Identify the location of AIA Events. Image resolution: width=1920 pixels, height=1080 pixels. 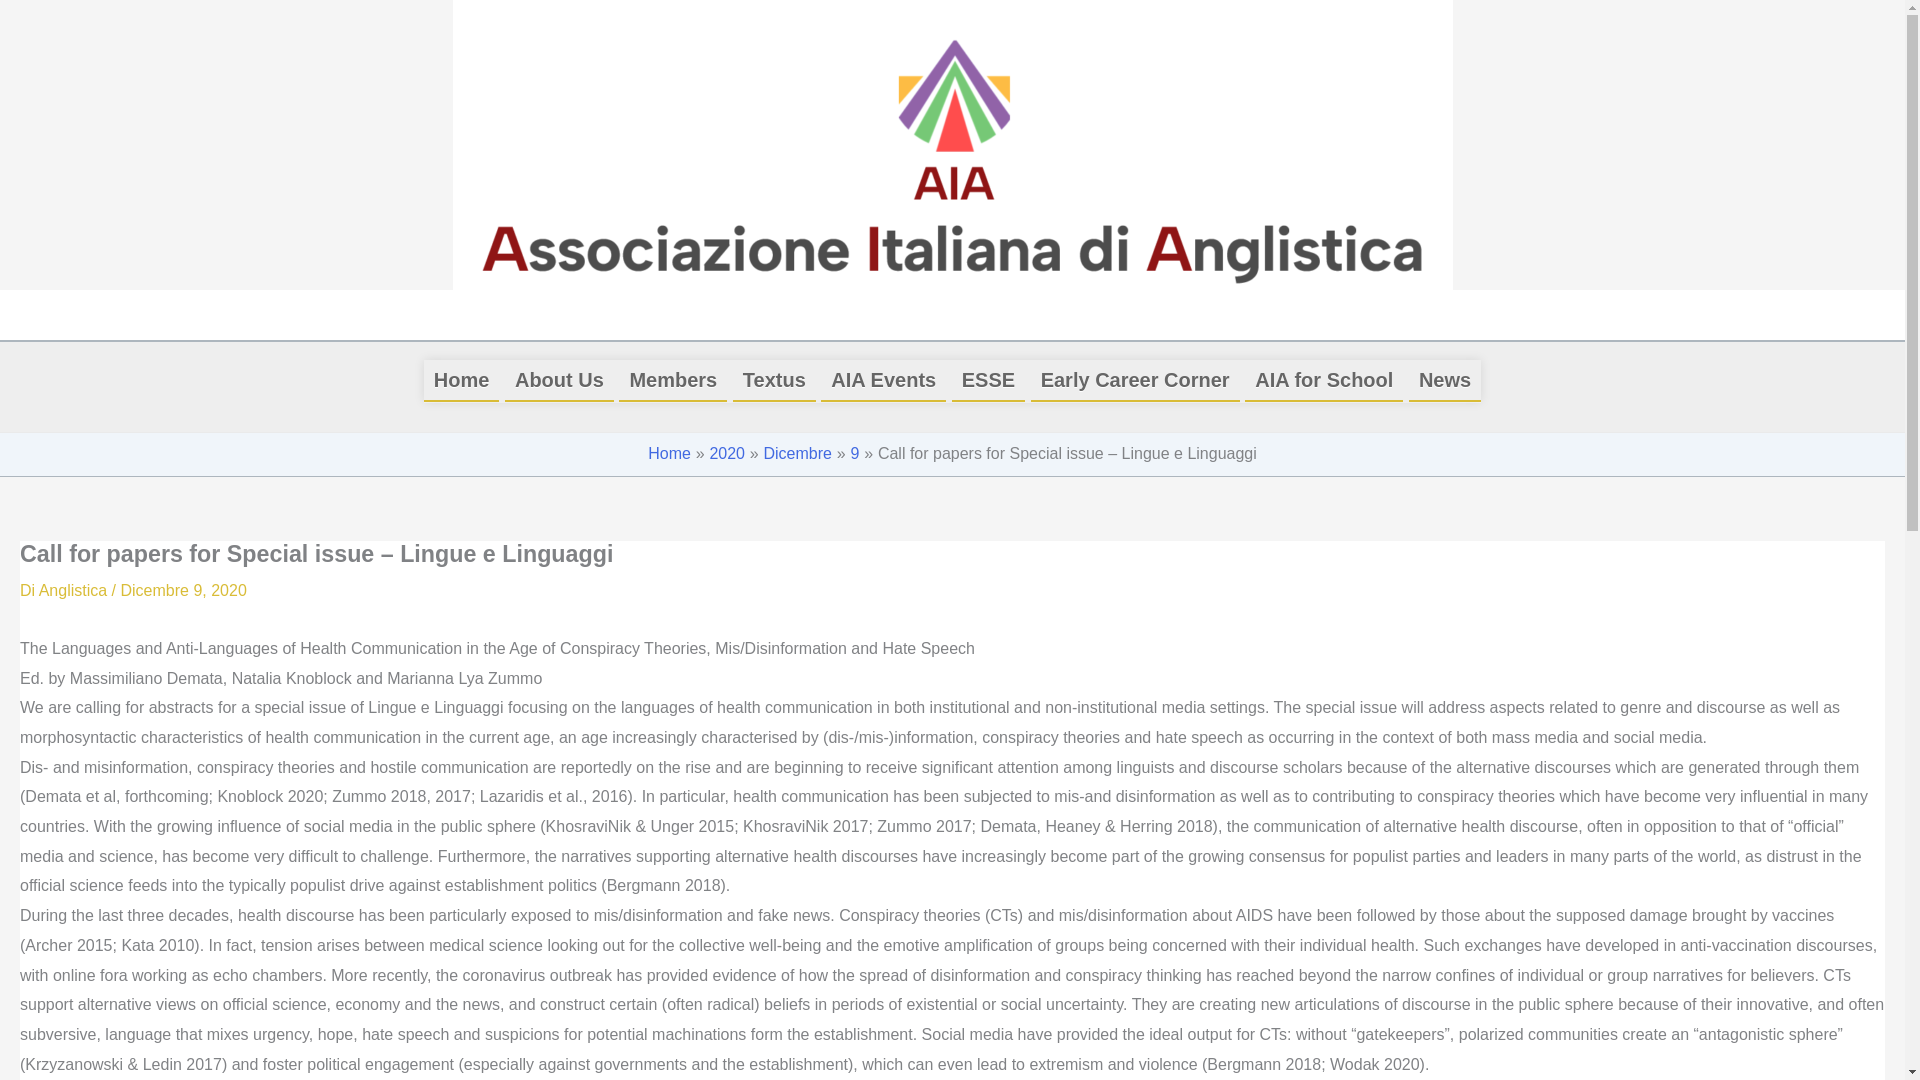
(884, 379).